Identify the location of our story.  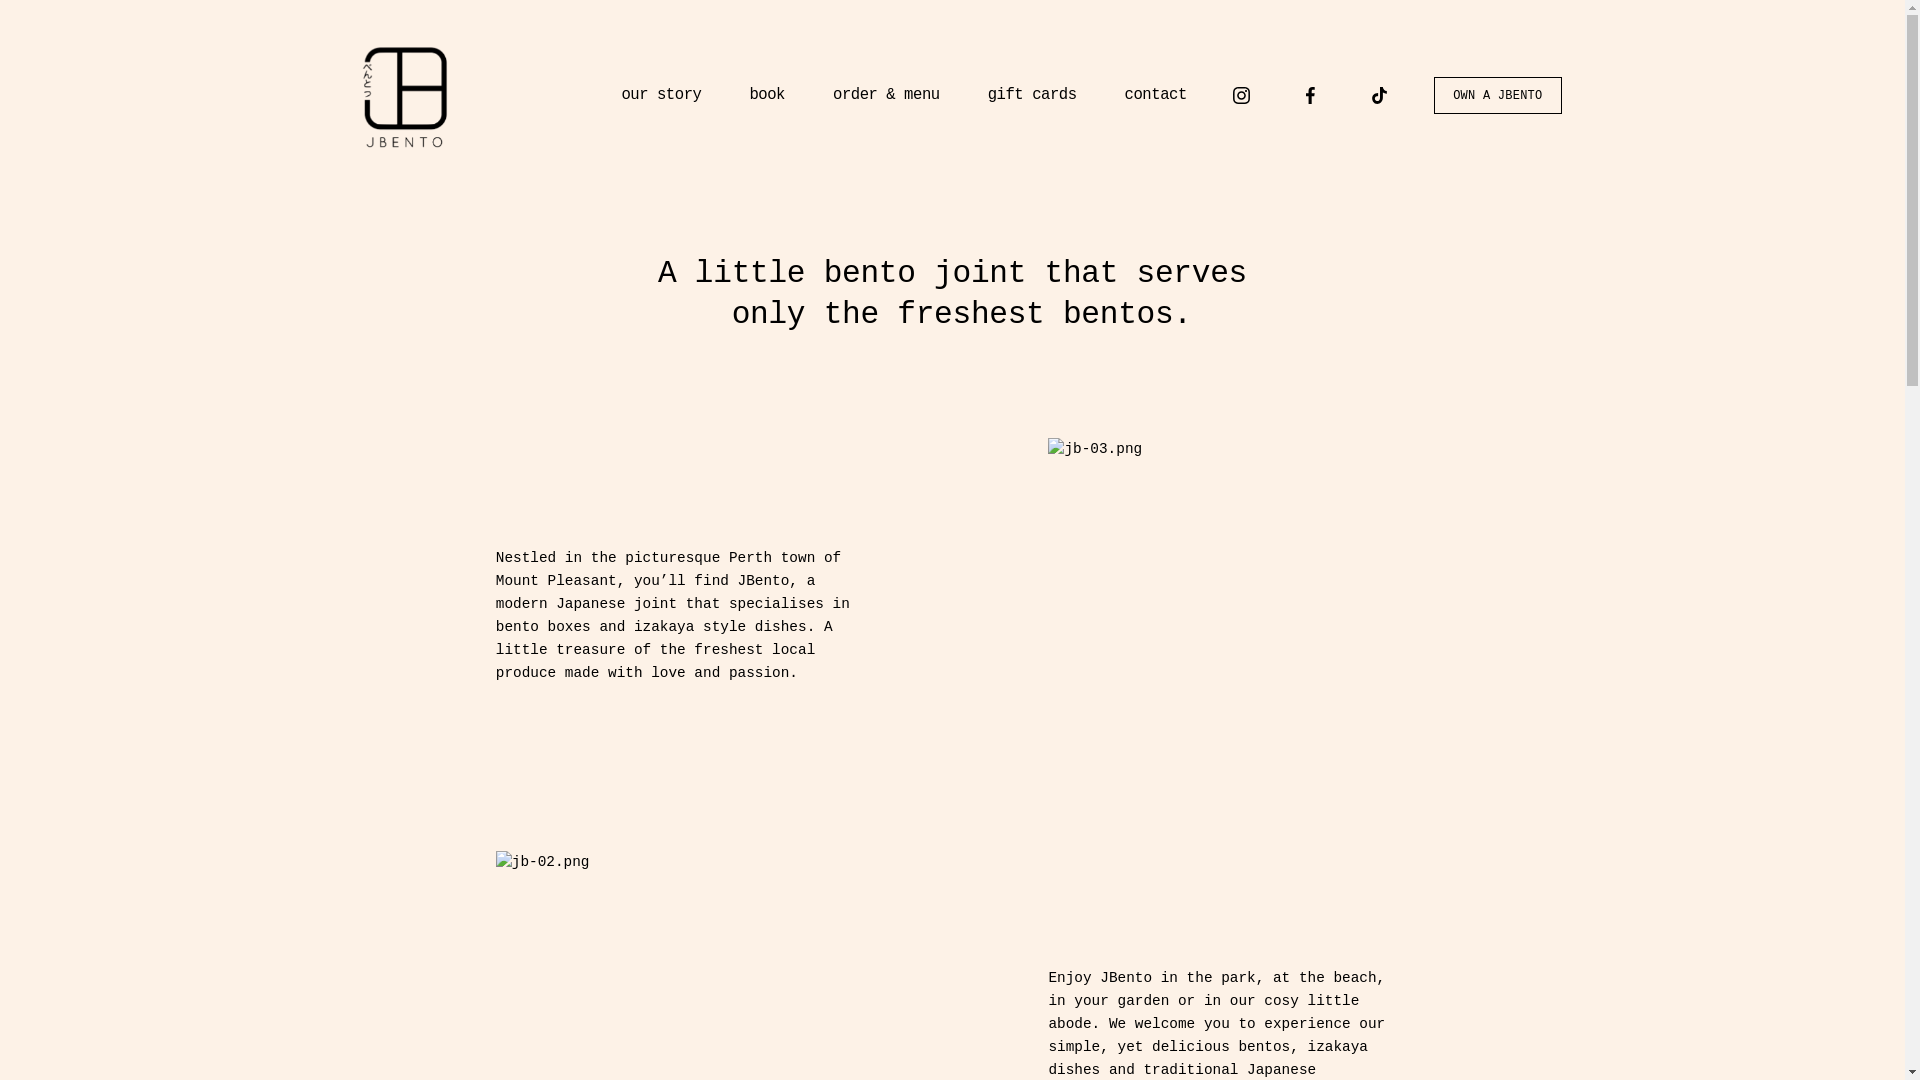
(661, 96).